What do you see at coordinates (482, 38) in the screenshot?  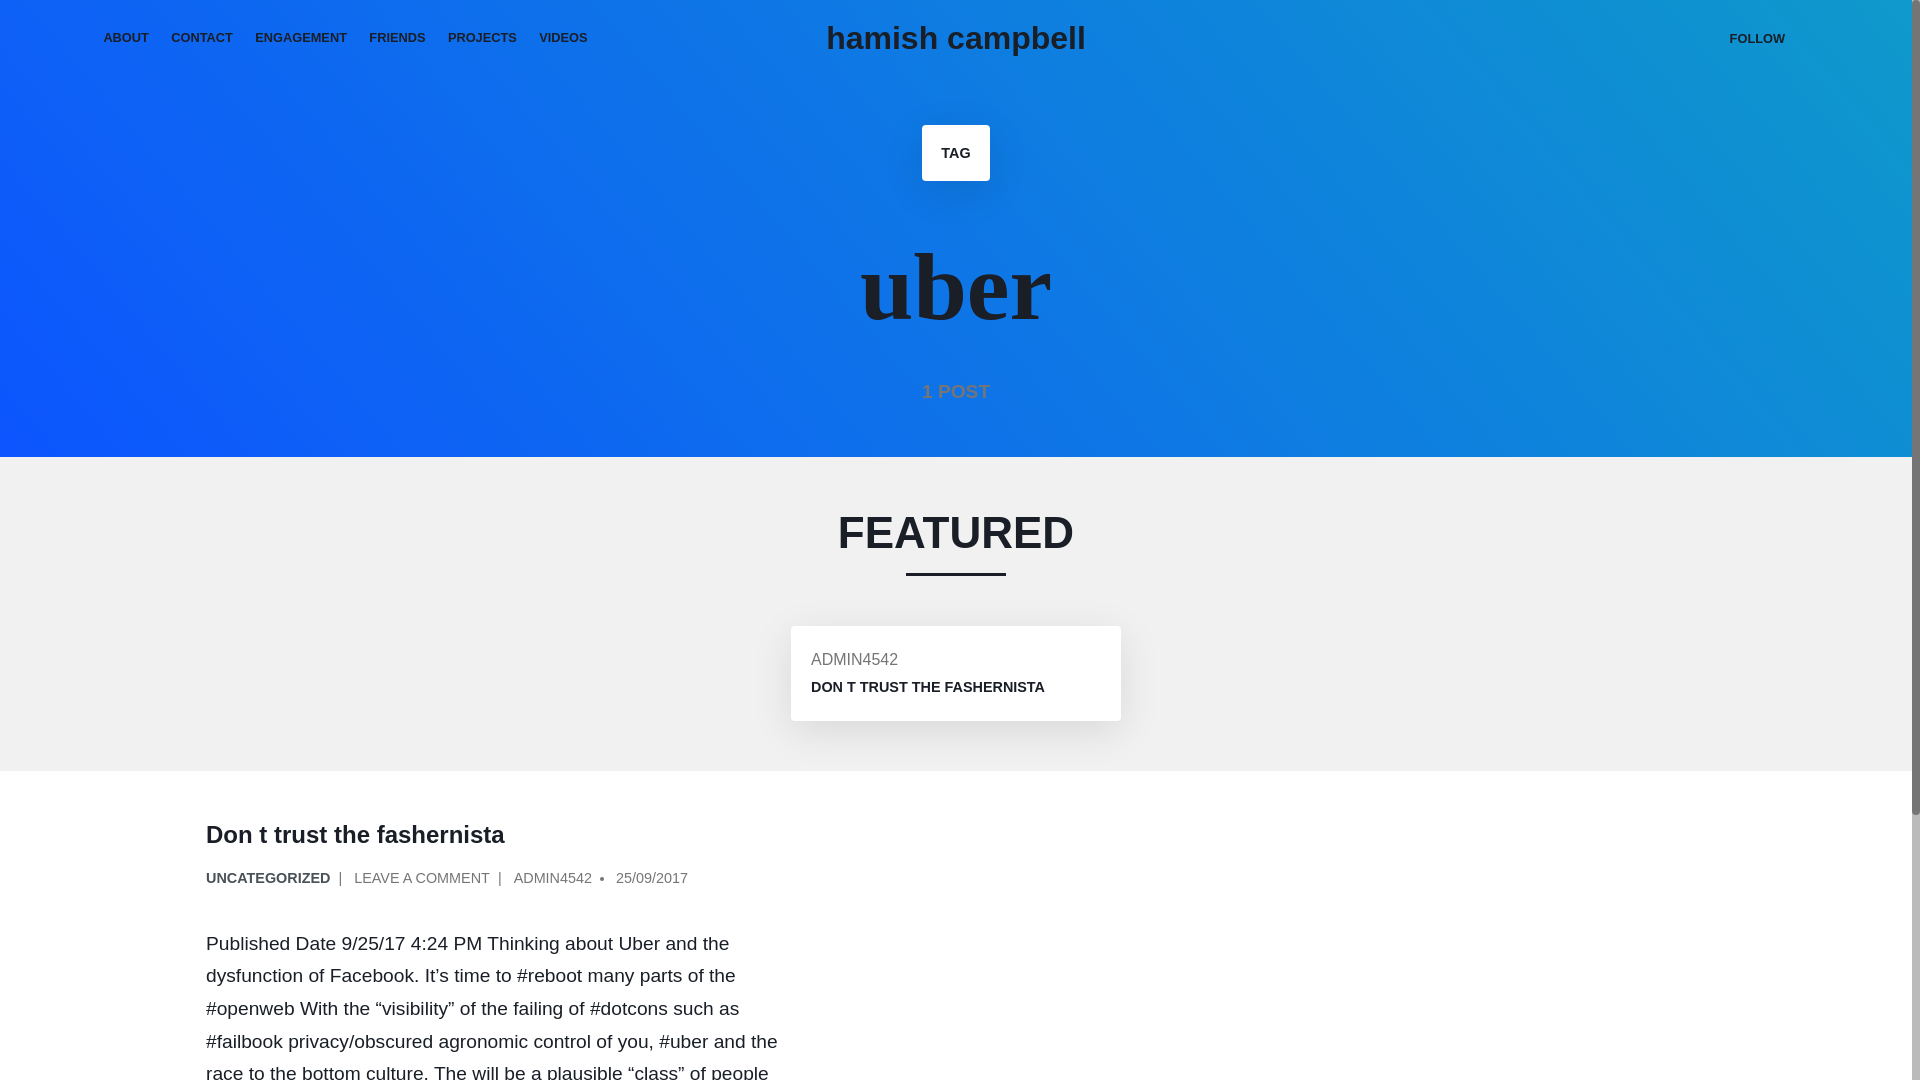 I see `PROJECTS` at bounding box center [482, 38].